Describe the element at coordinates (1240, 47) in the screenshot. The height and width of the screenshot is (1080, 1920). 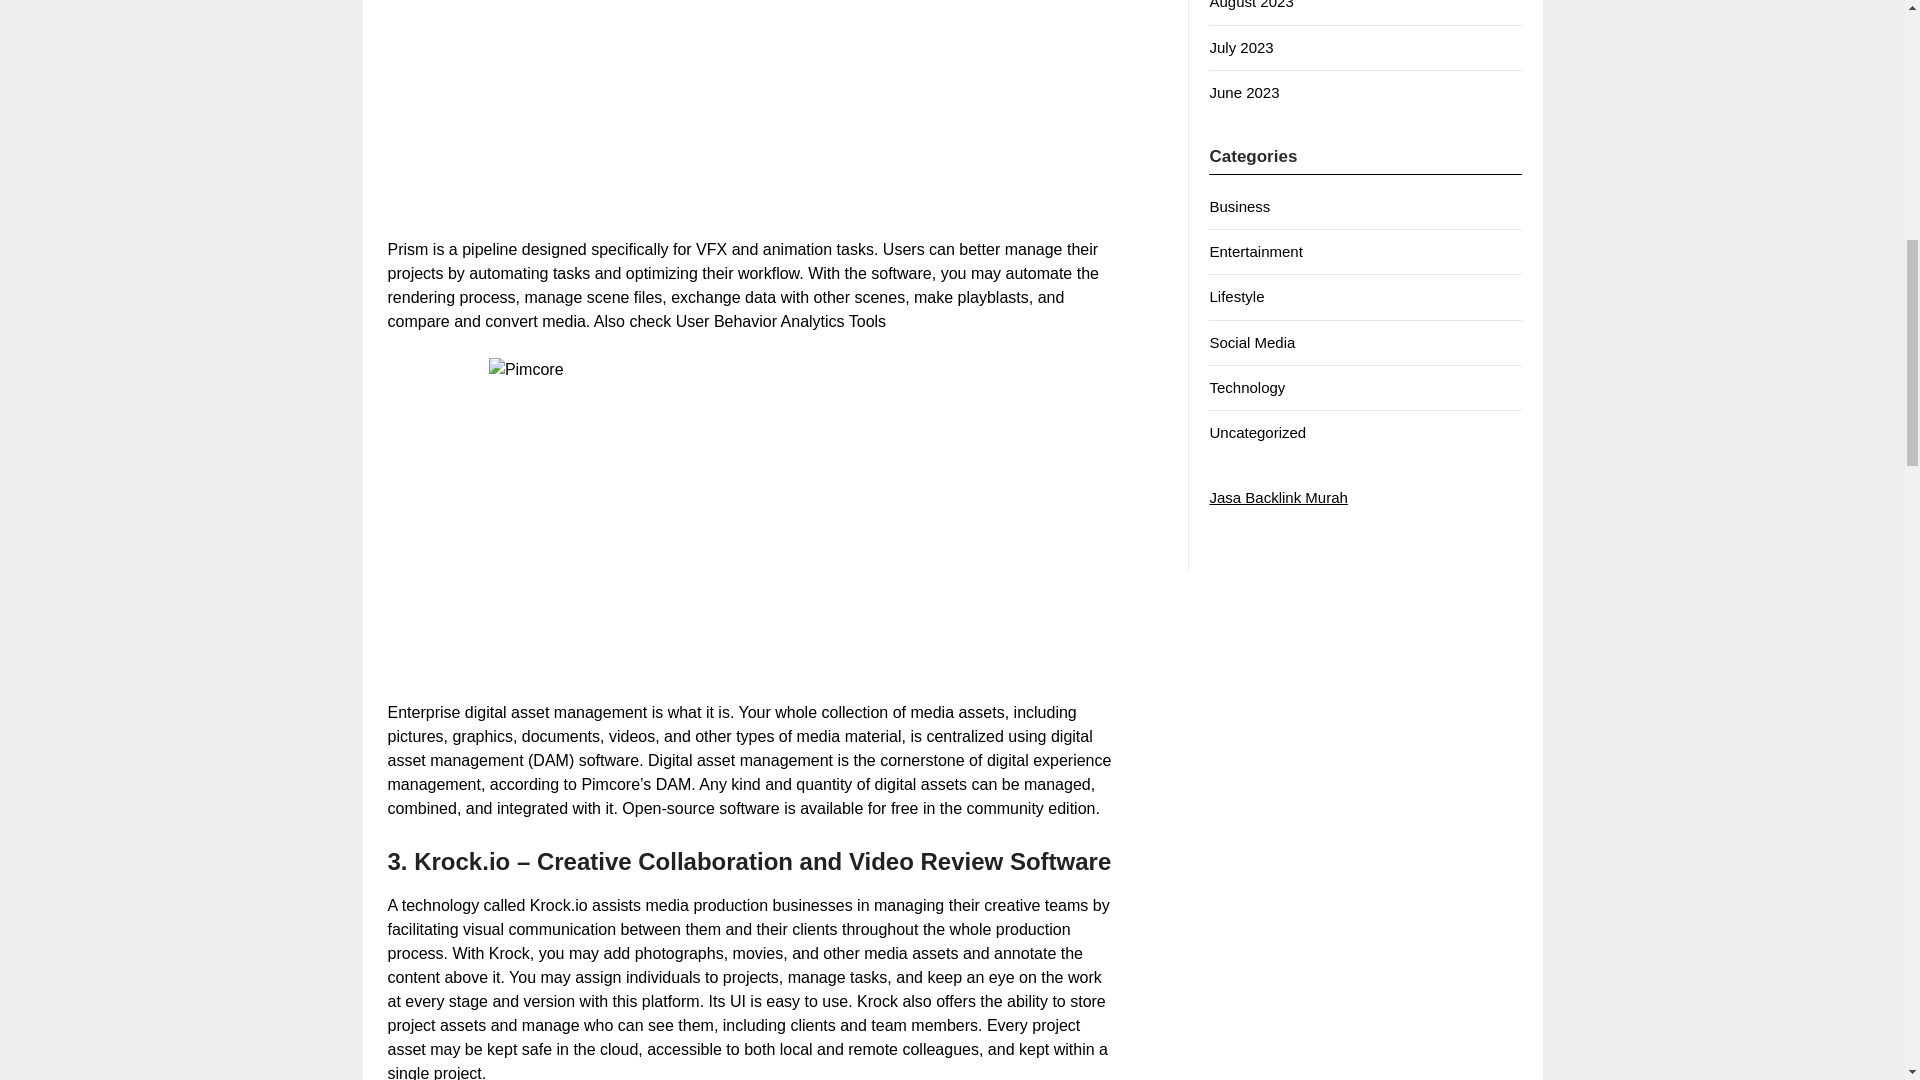
I see `July 2023` at that location.